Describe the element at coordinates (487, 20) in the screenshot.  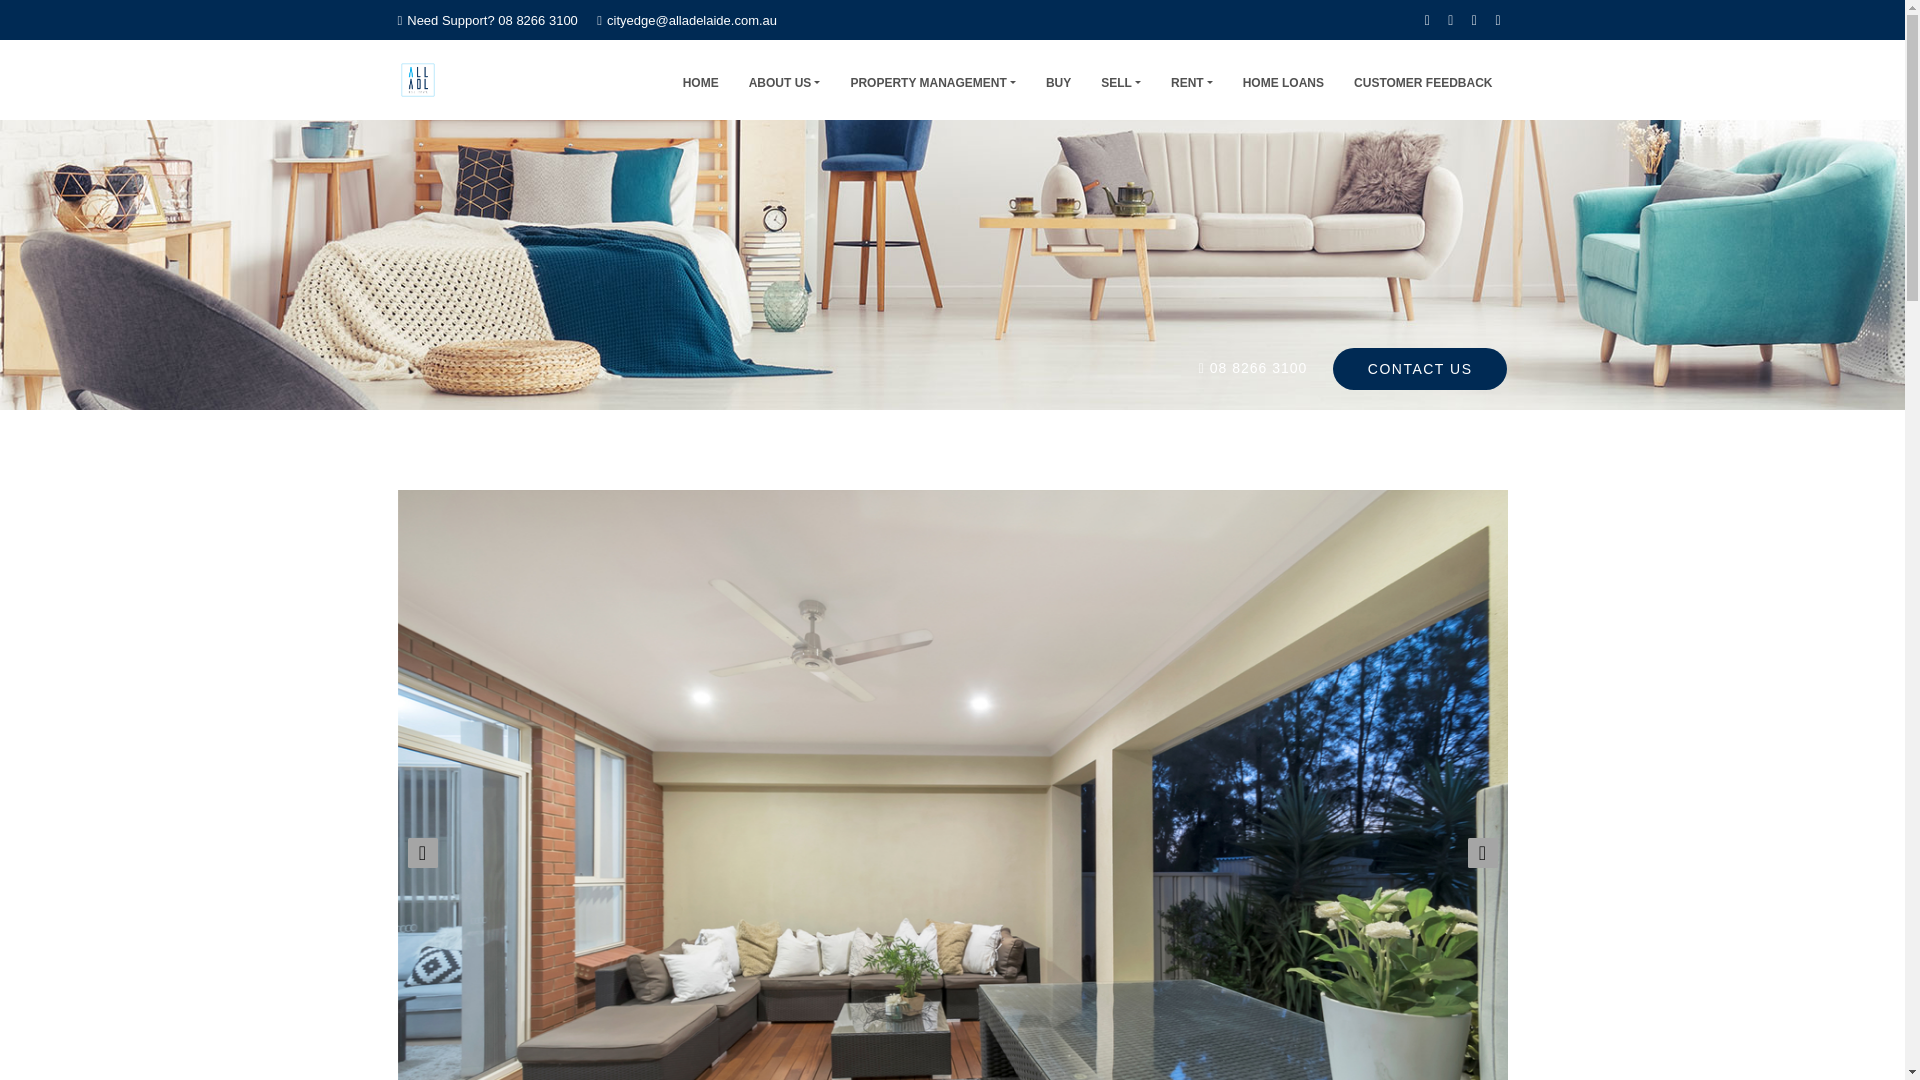
I see `Need Support? 08 8266 3100` at that location.